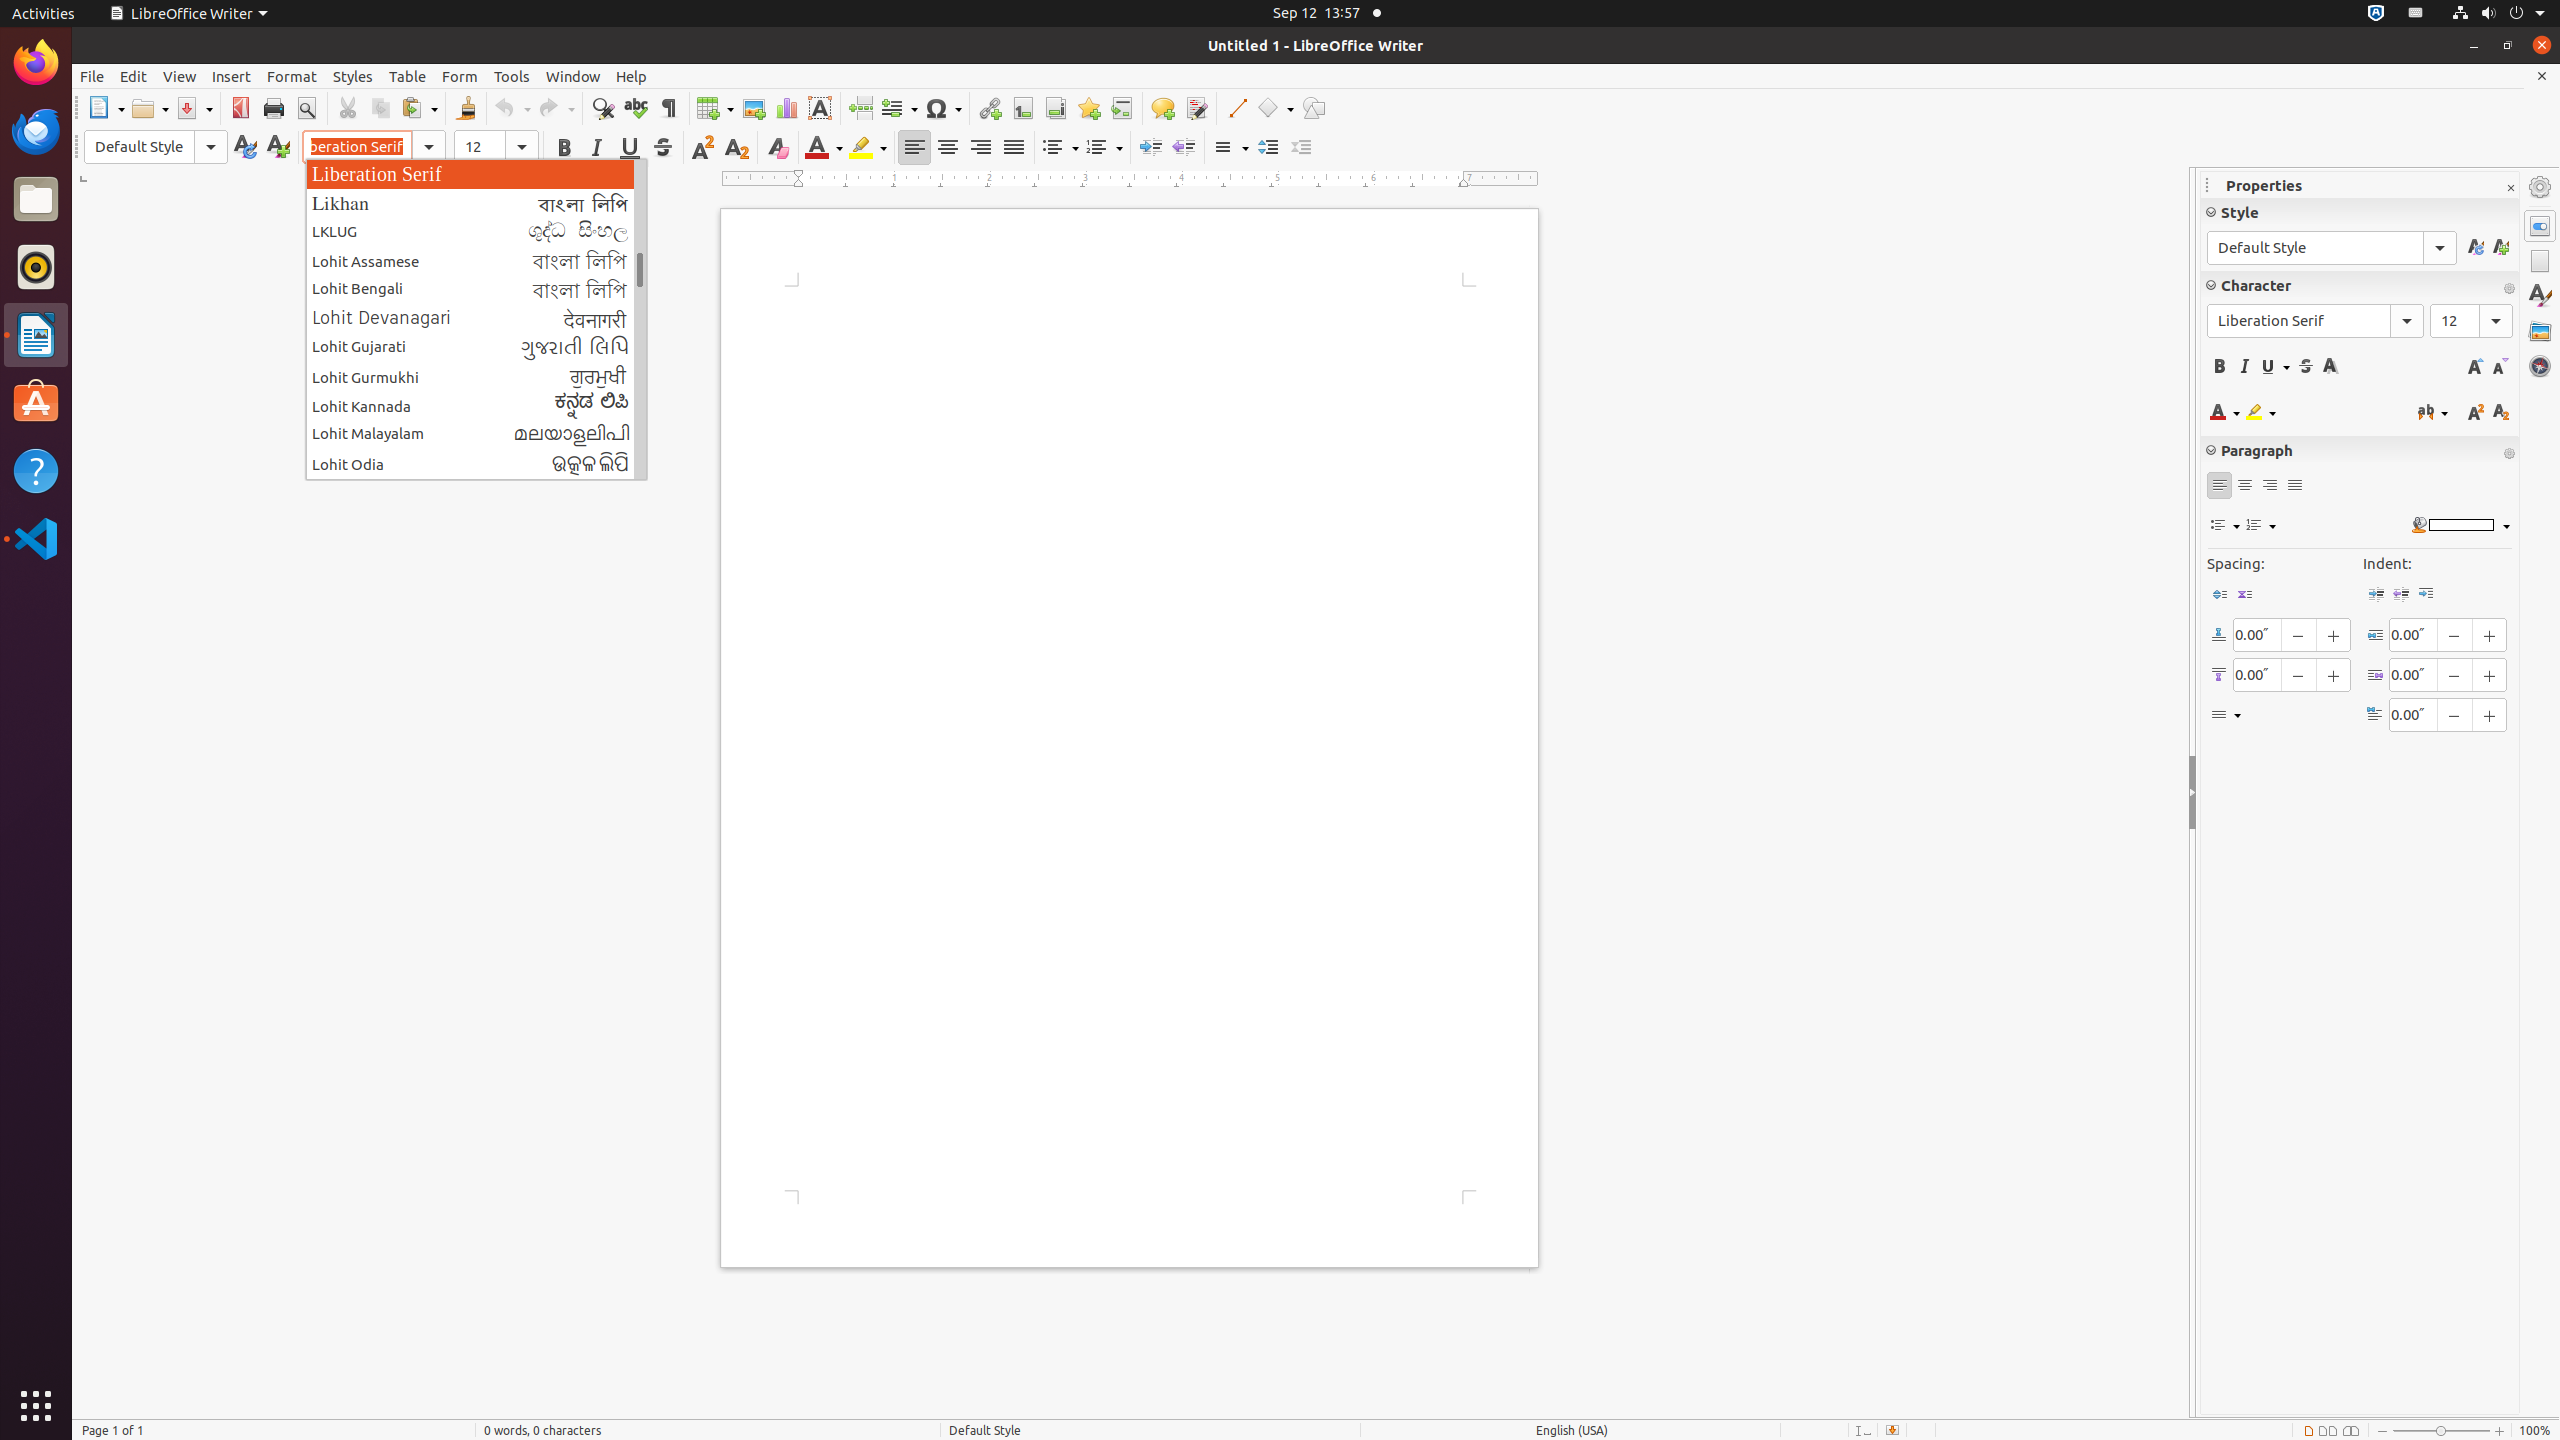  Describe the element at coordinates (380, 108) in the screenshot. I see `Copy` at that location.